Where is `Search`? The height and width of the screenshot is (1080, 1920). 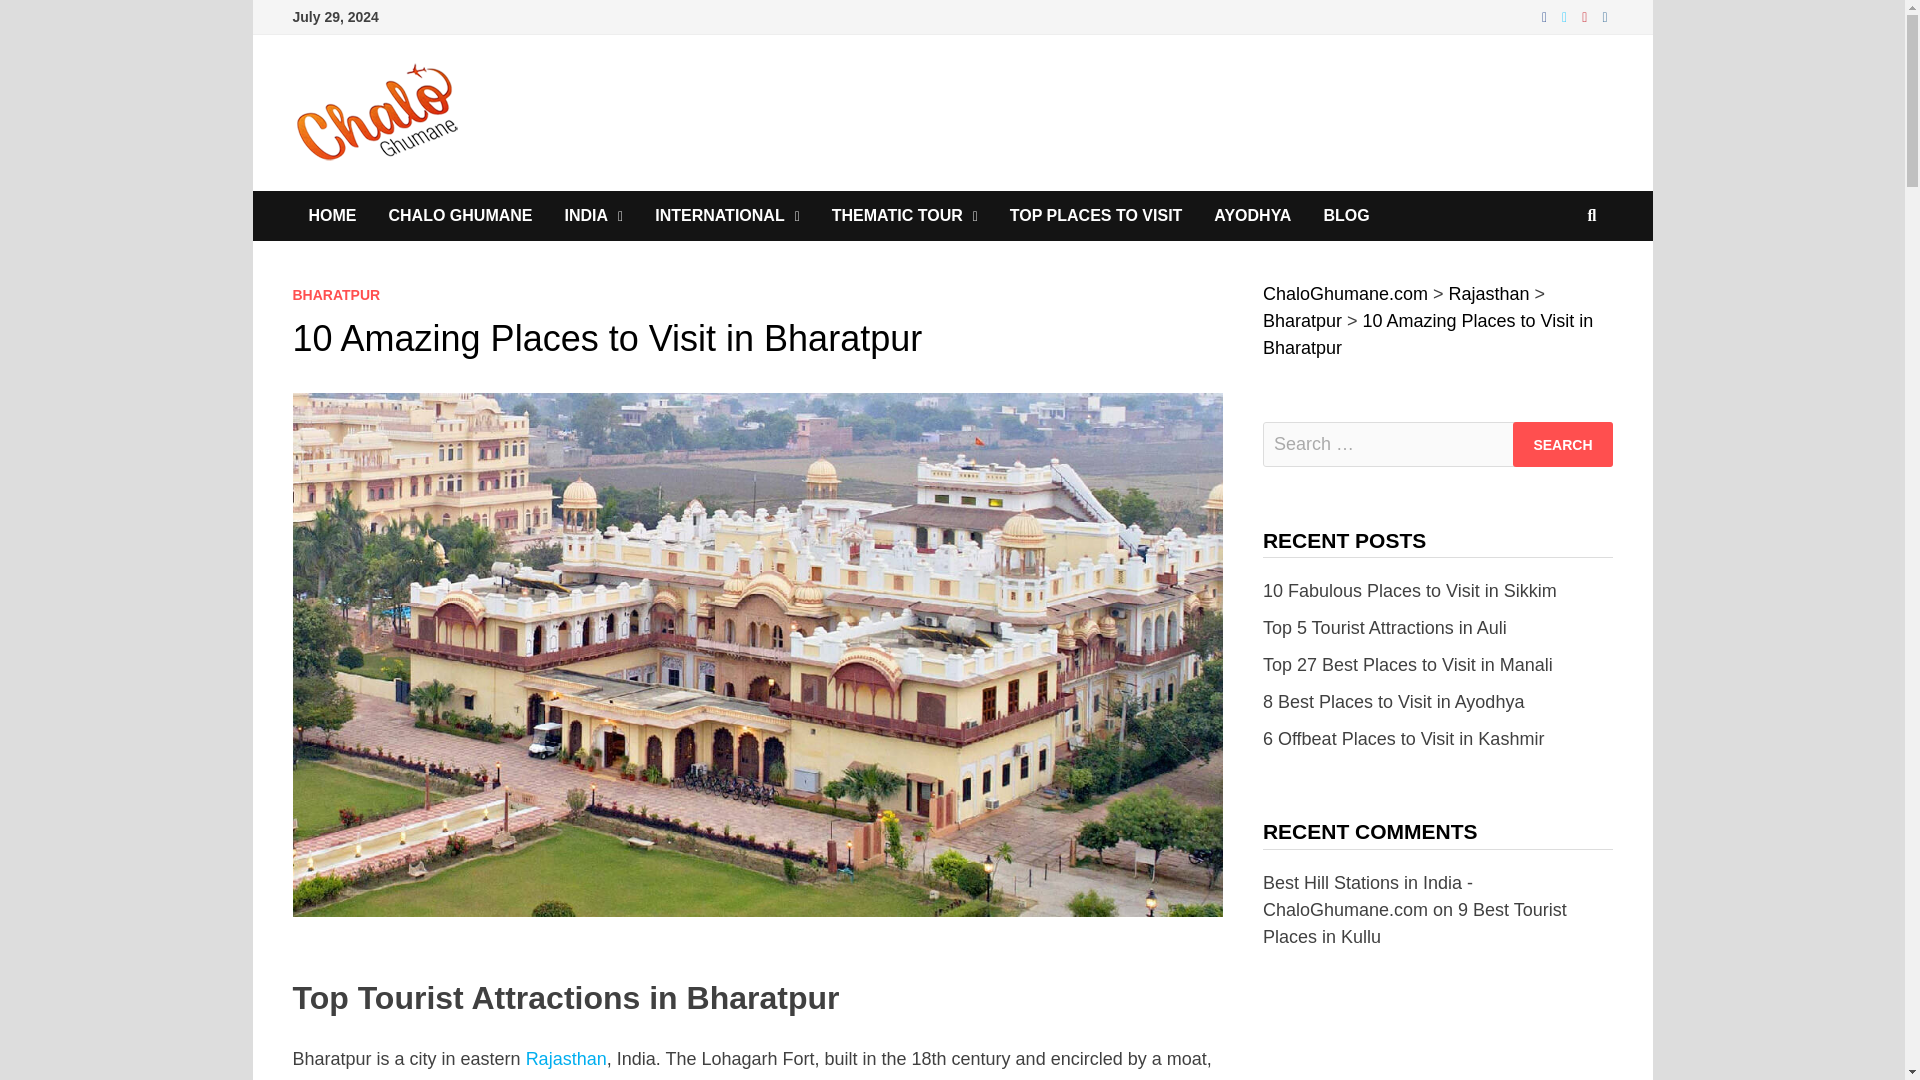 Search is located at coordinates (1562, 444).